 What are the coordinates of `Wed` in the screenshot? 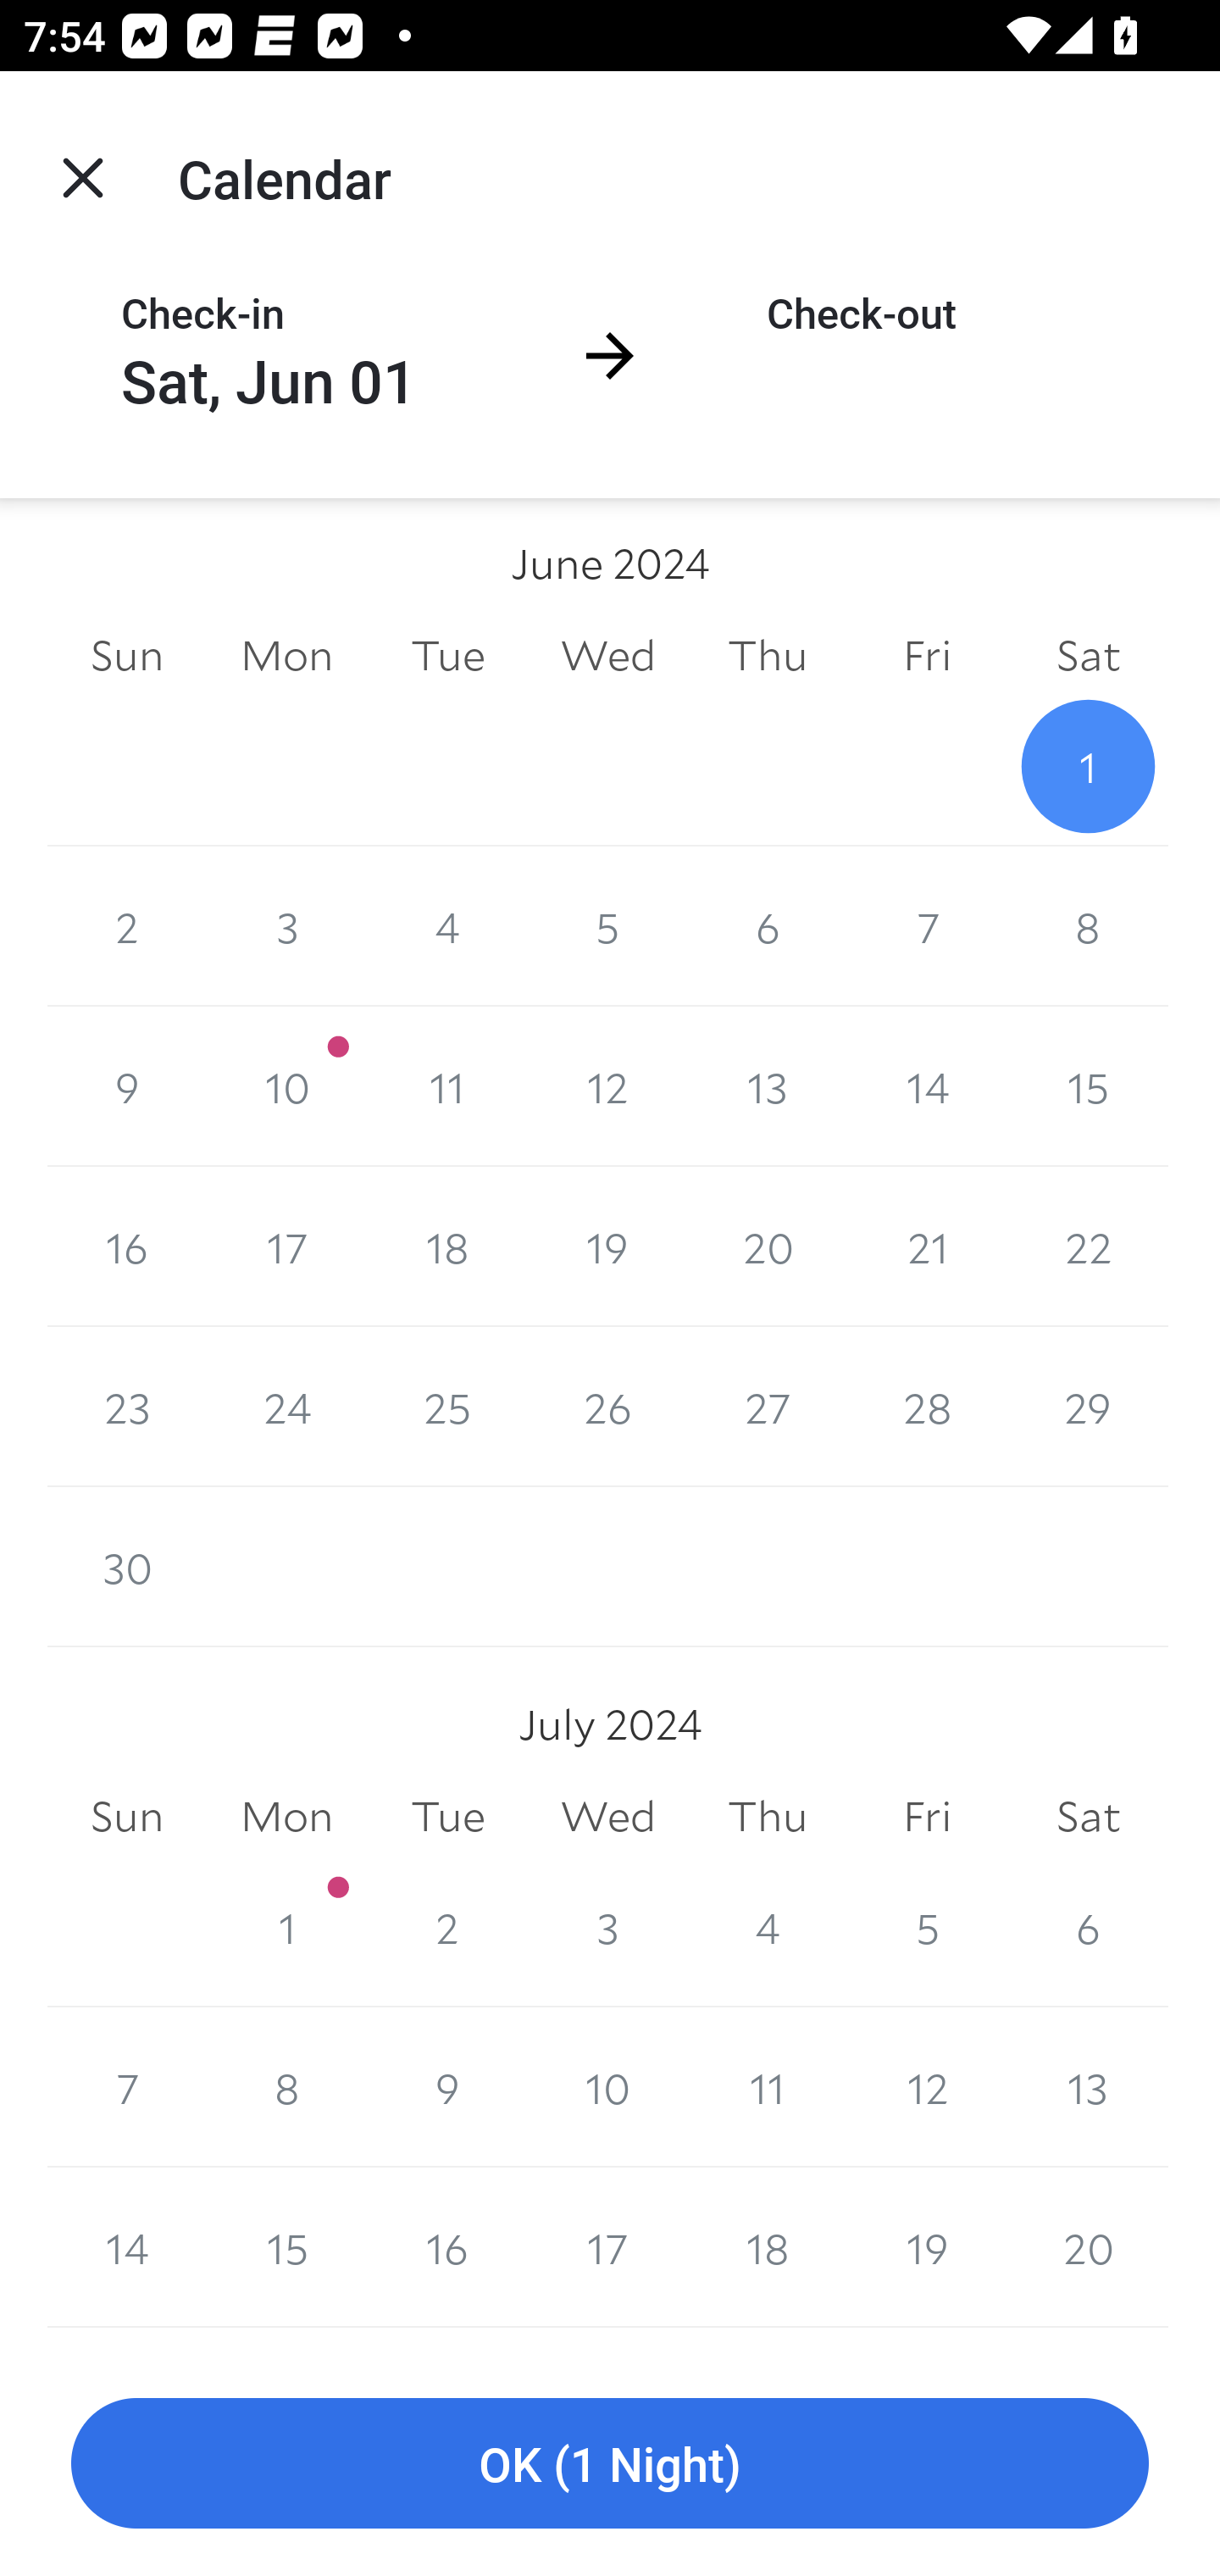 It's located at (608, 655).